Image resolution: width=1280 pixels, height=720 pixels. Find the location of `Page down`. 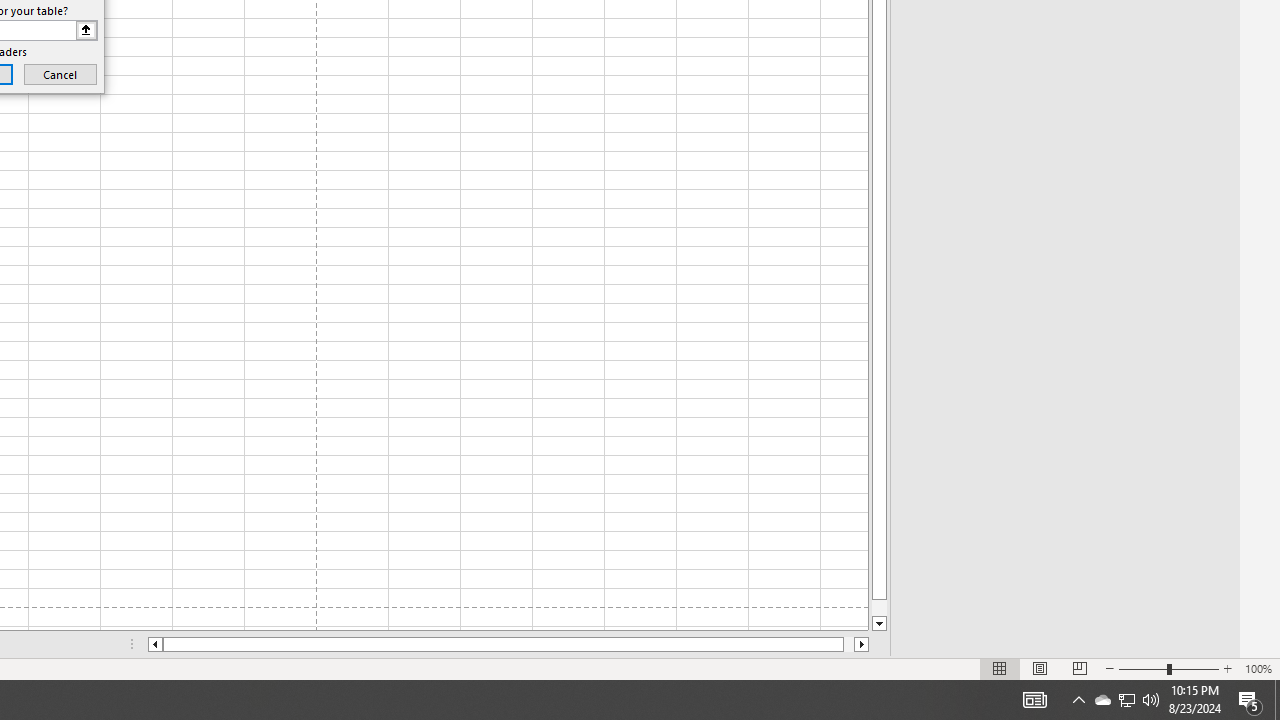

Page down is located at coordinates (879, 608).